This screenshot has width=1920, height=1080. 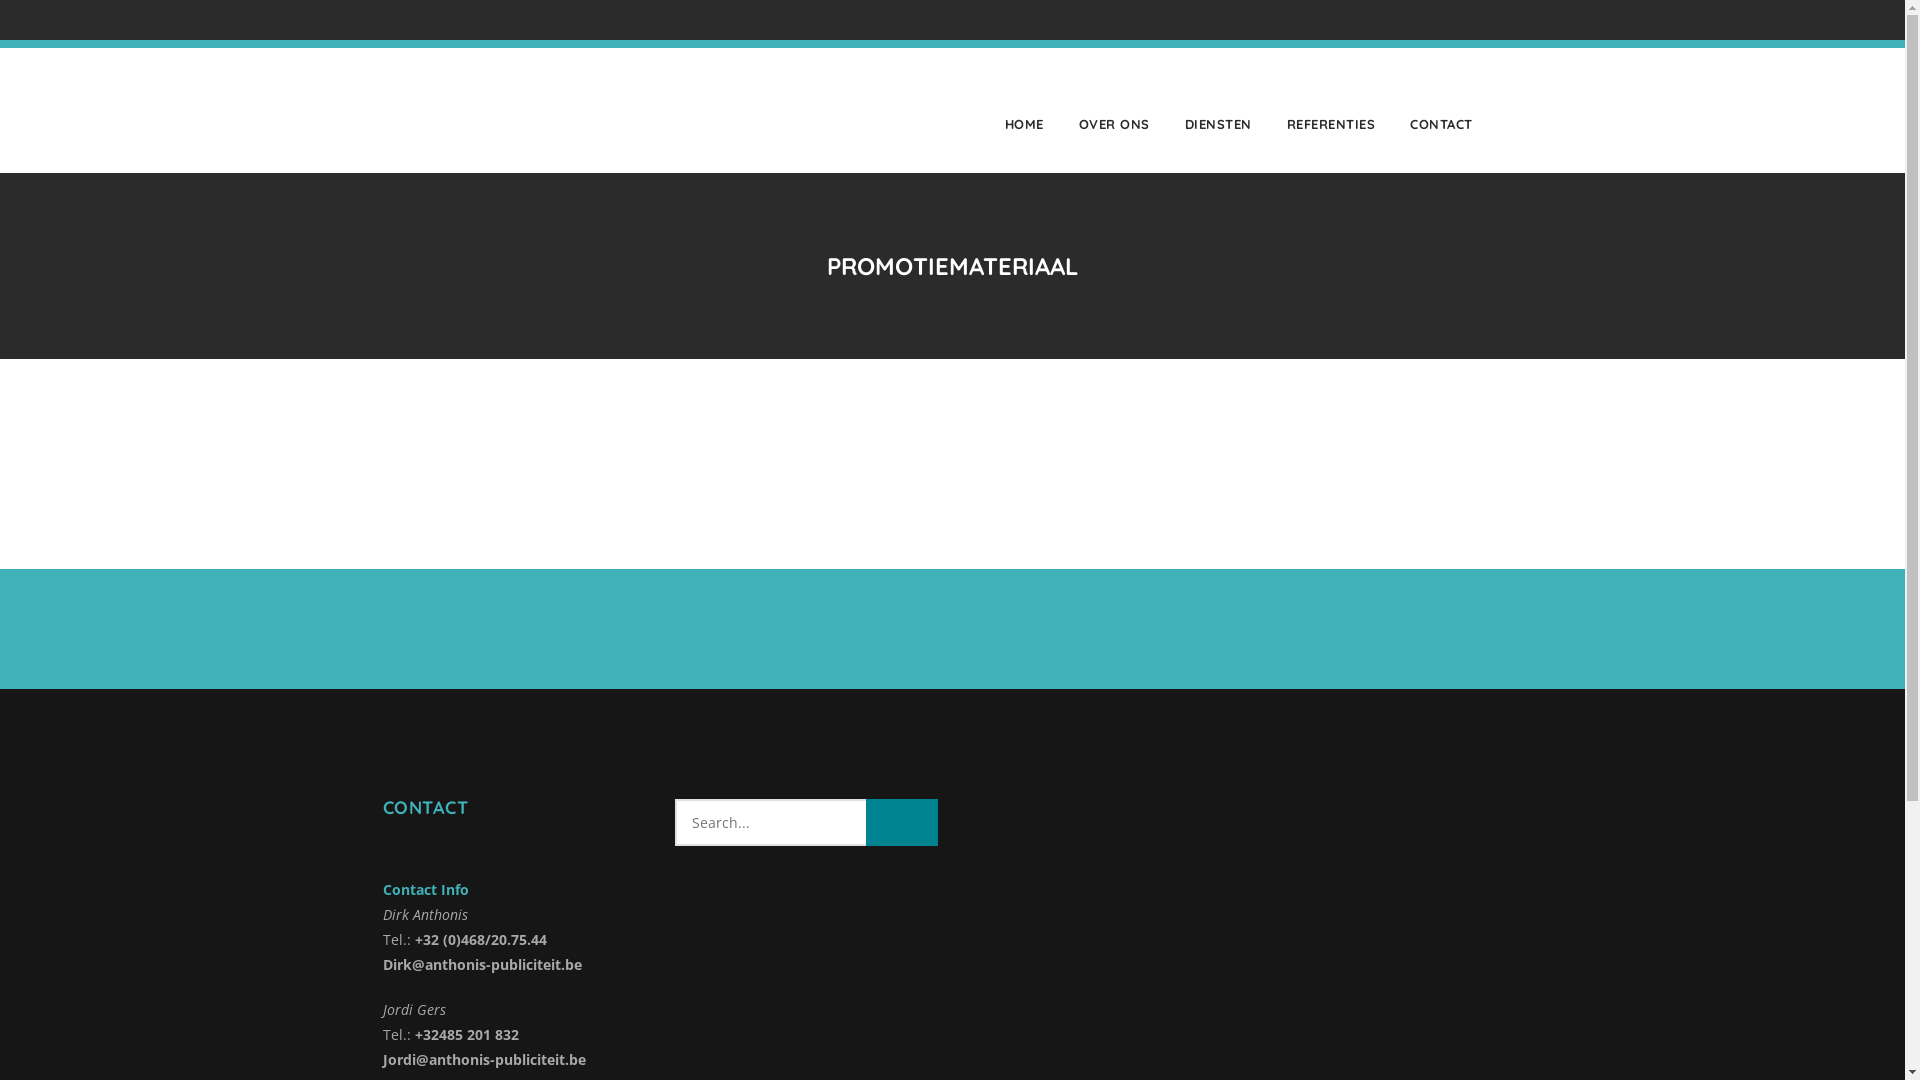 What do you see at coordinates (482, 964) in the screenshot?
I see `Dirk@anthonis-publiciteit.be` at bounding box center [482, 964].